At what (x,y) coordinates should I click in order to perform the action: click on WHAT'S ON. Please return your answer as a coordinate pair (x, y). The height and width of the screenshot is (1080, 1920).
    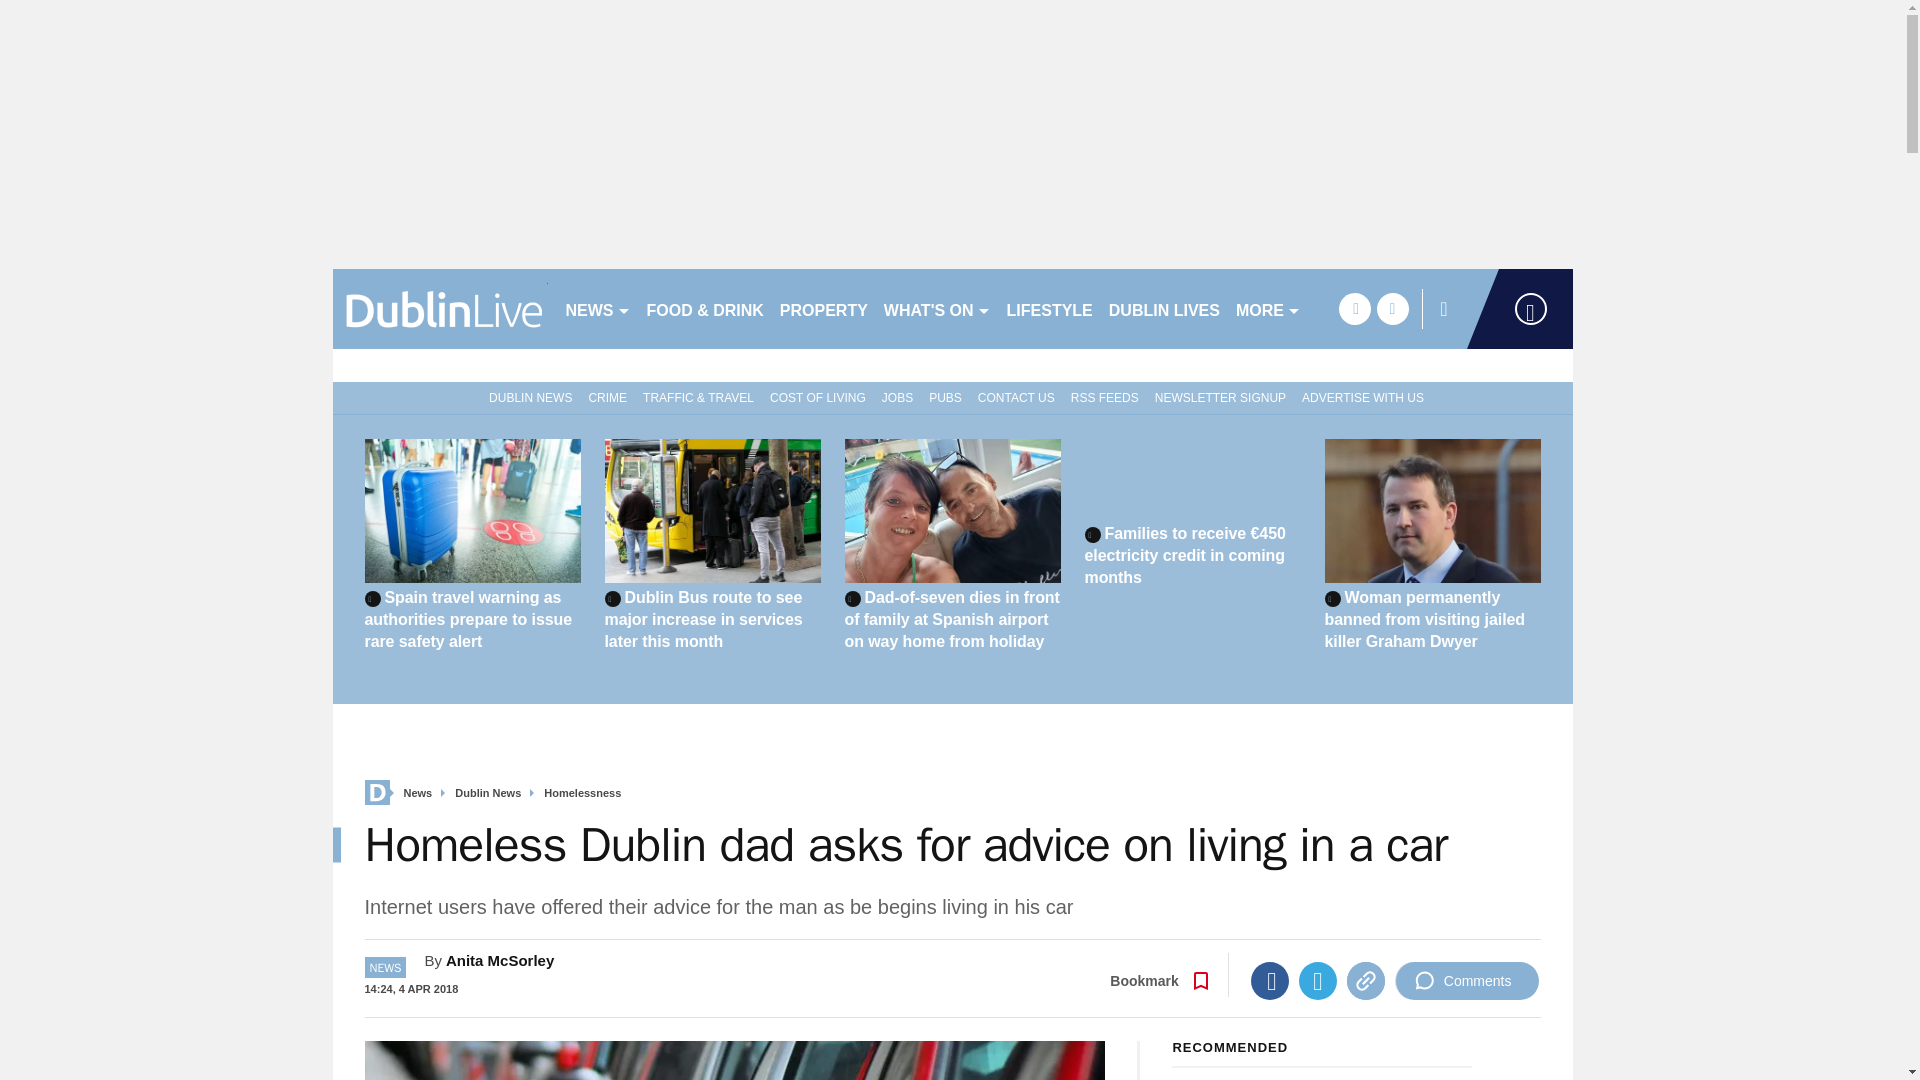
    Looking at the image, I should click on (936, 308).